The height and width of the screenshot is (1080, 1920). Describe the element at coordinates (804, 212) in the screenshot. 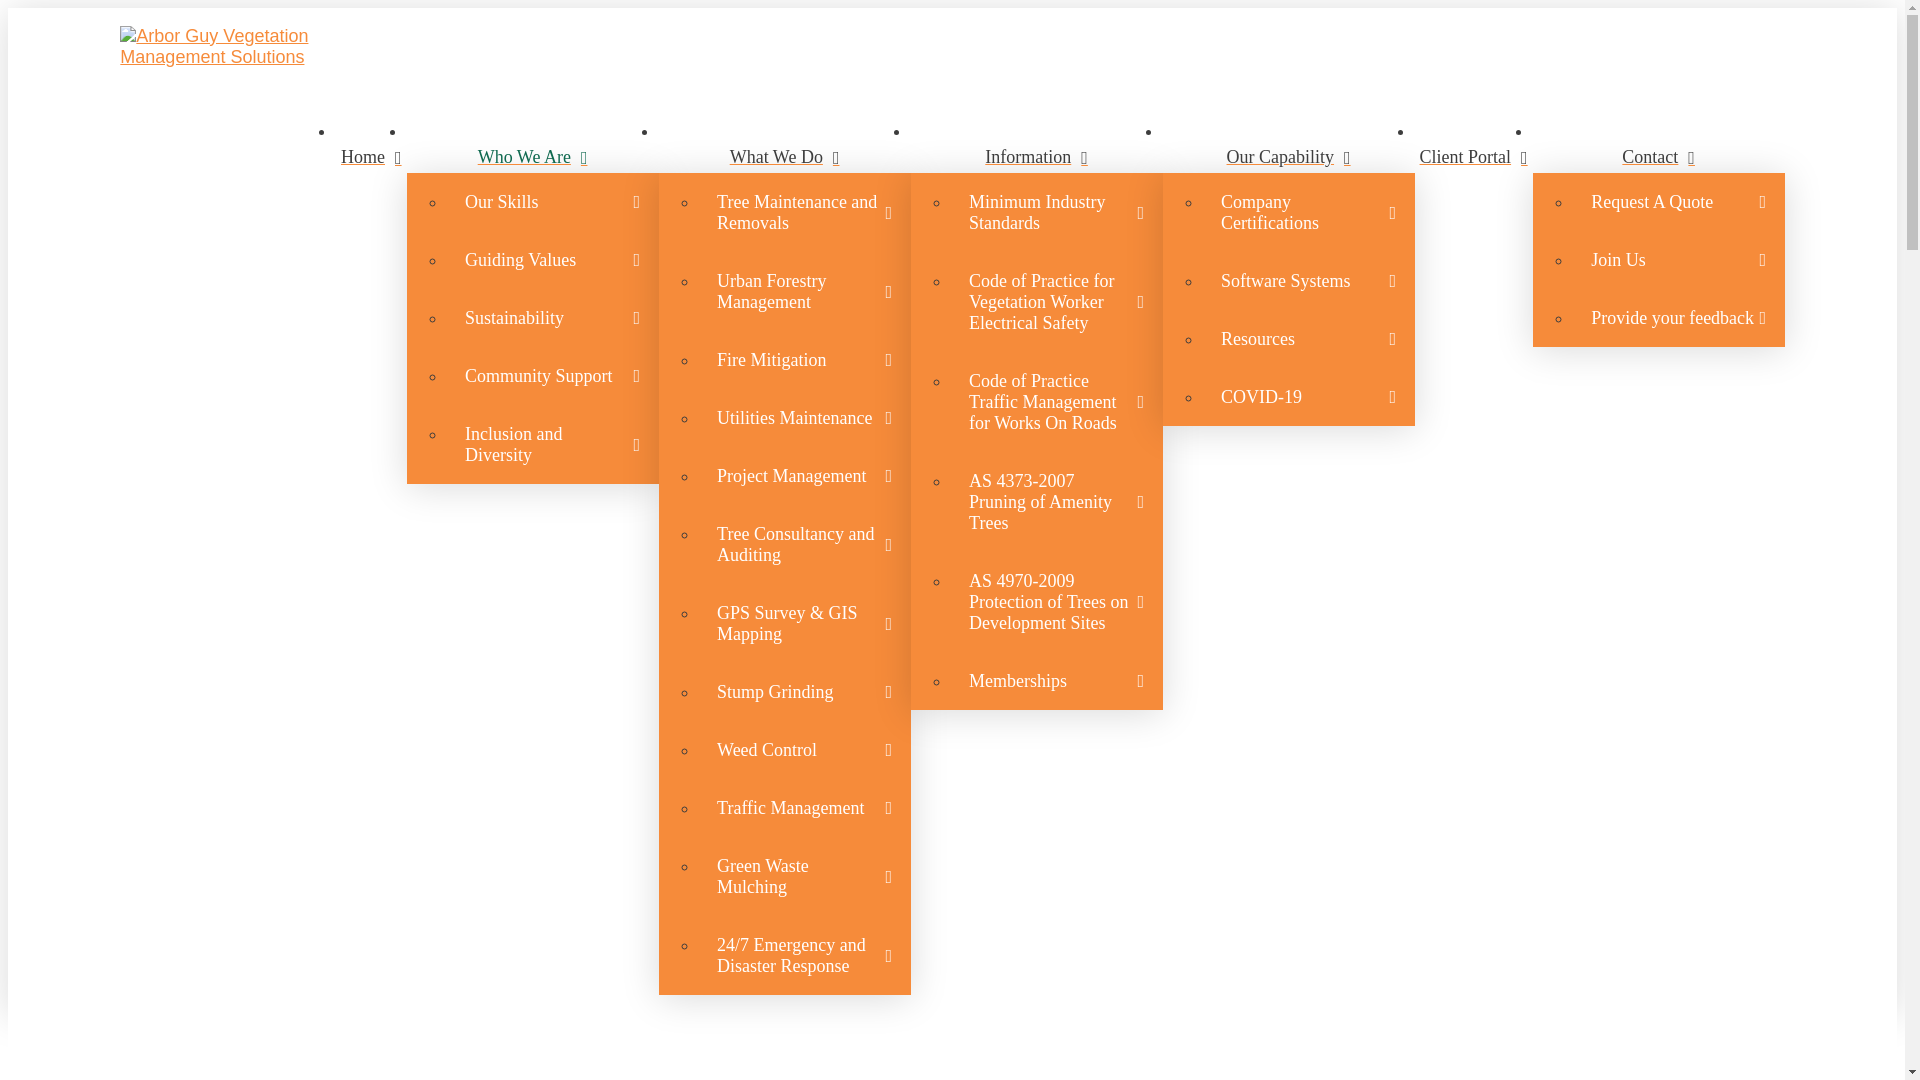

I see `Tree Maintenance and Removals` at that location.